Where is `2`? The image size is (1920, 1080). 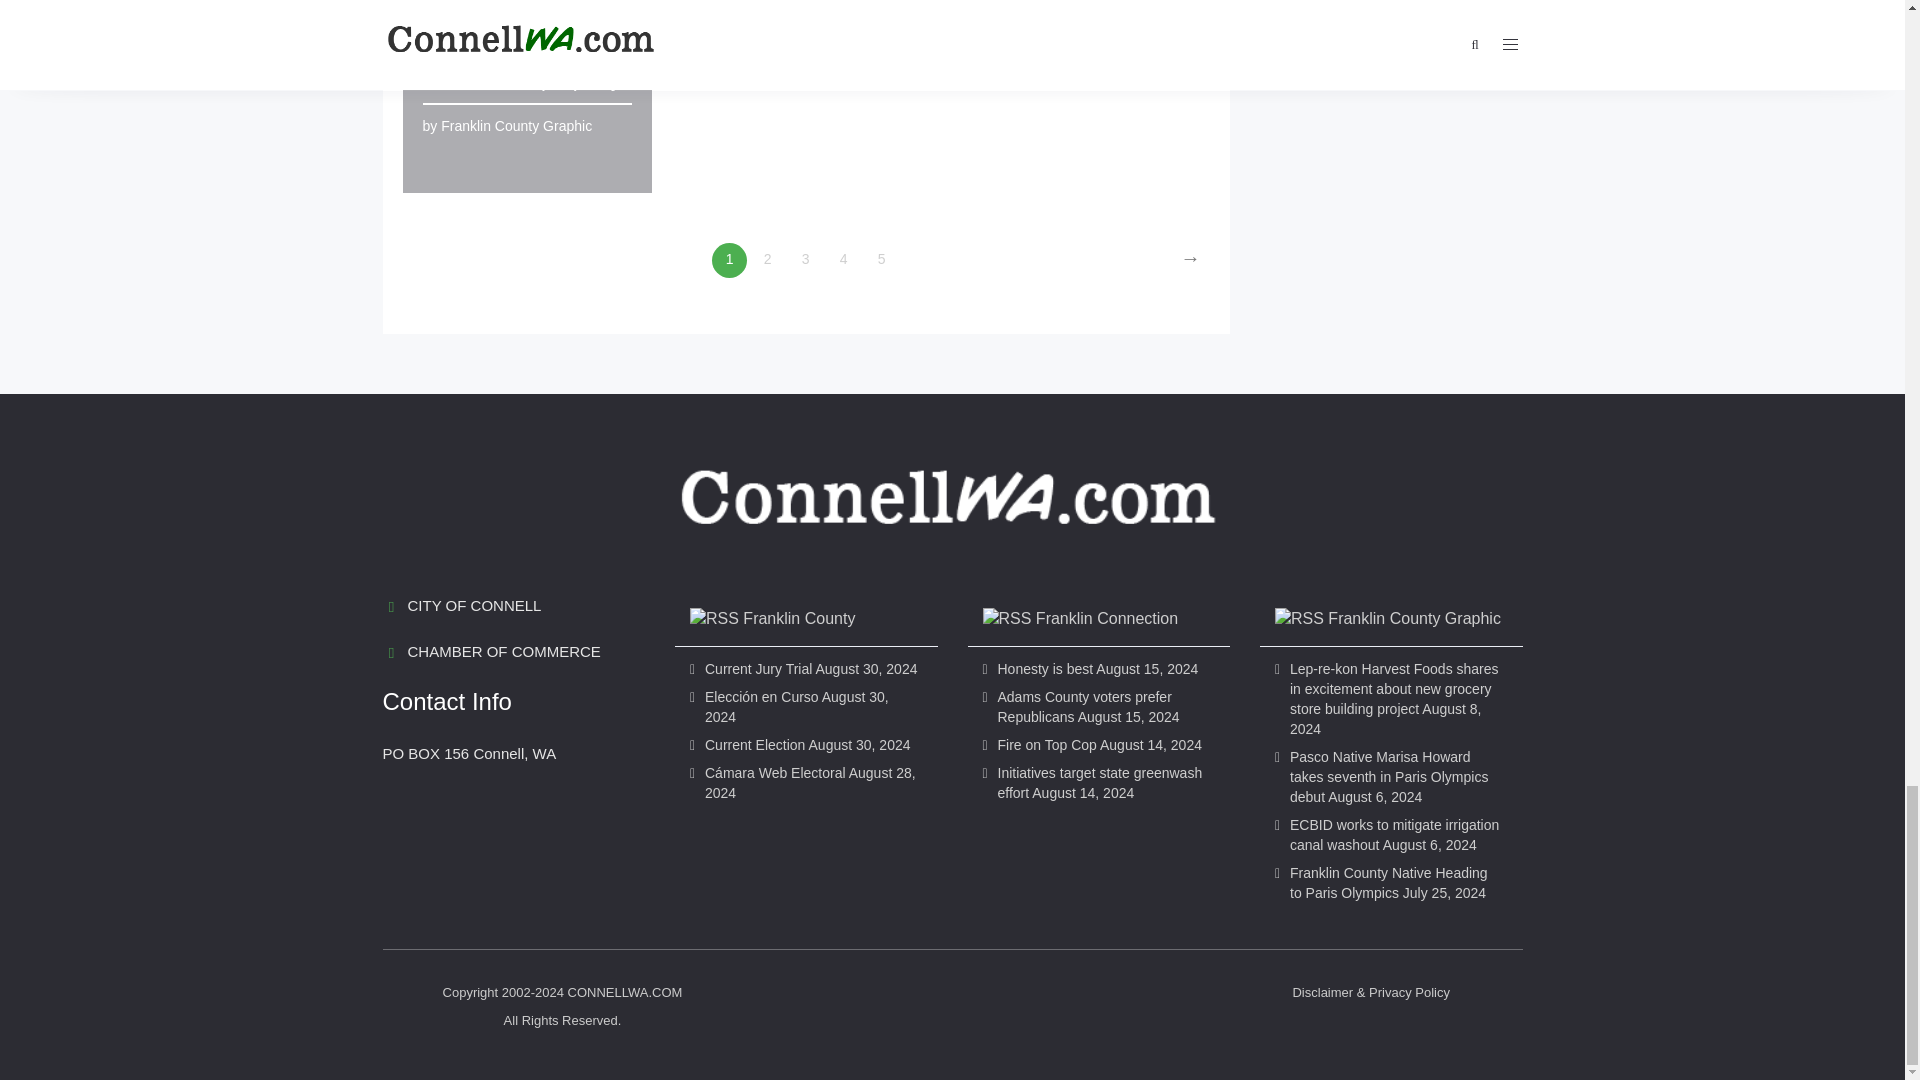
2 is located at coordinates (768, 260).